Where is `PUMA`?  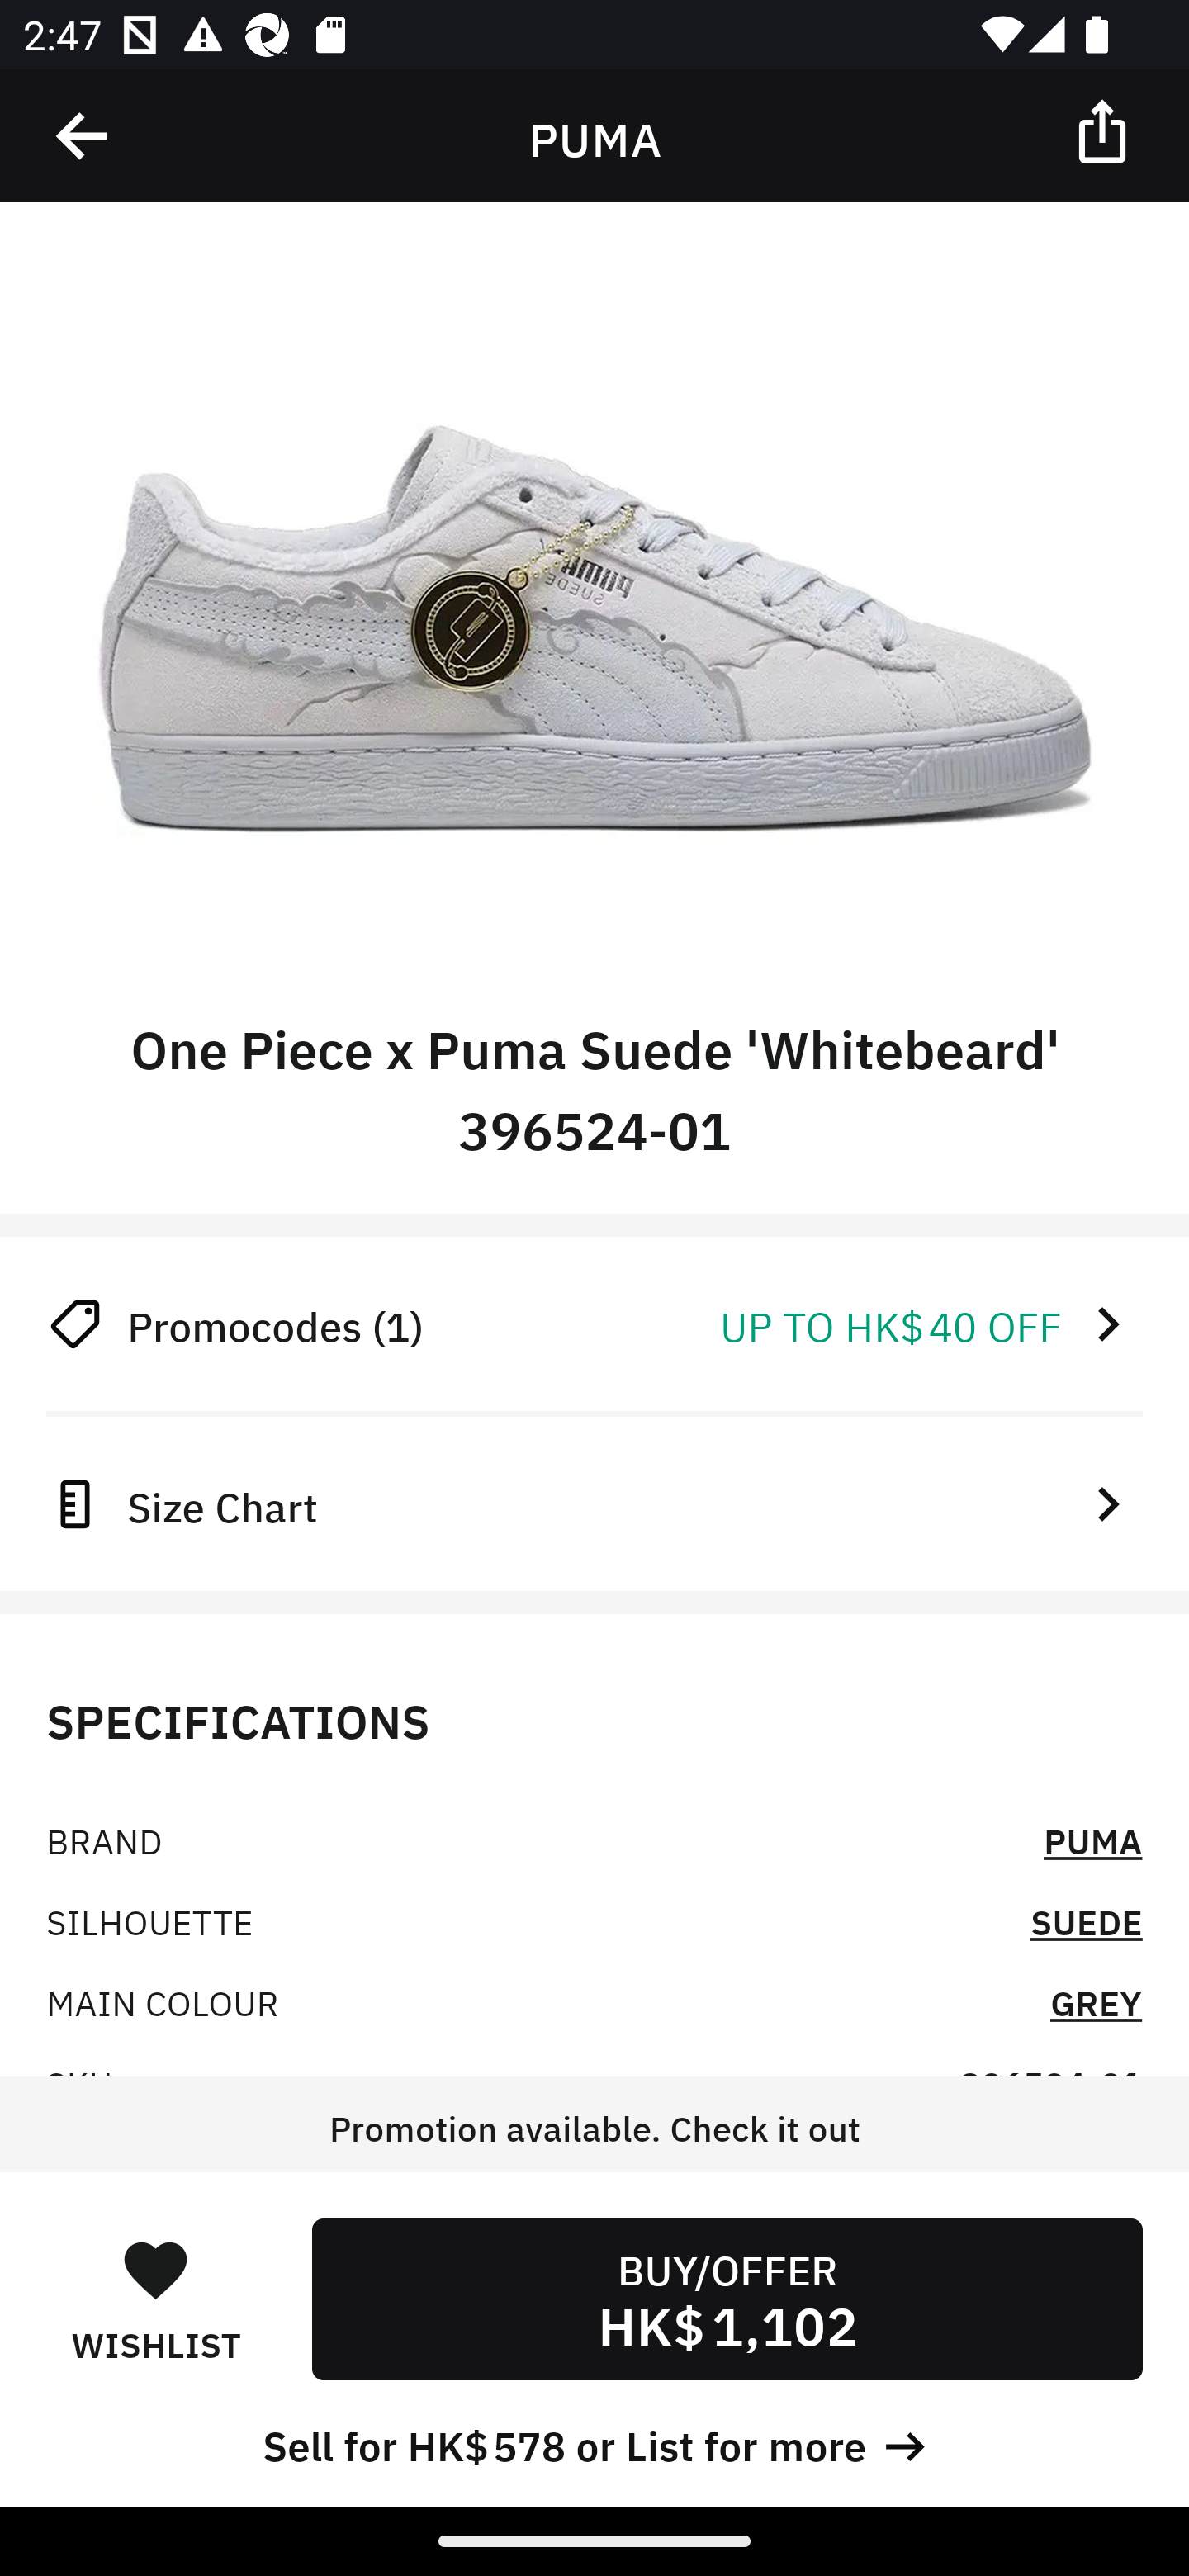 PUMA is located at coordinates (1093, 1840).